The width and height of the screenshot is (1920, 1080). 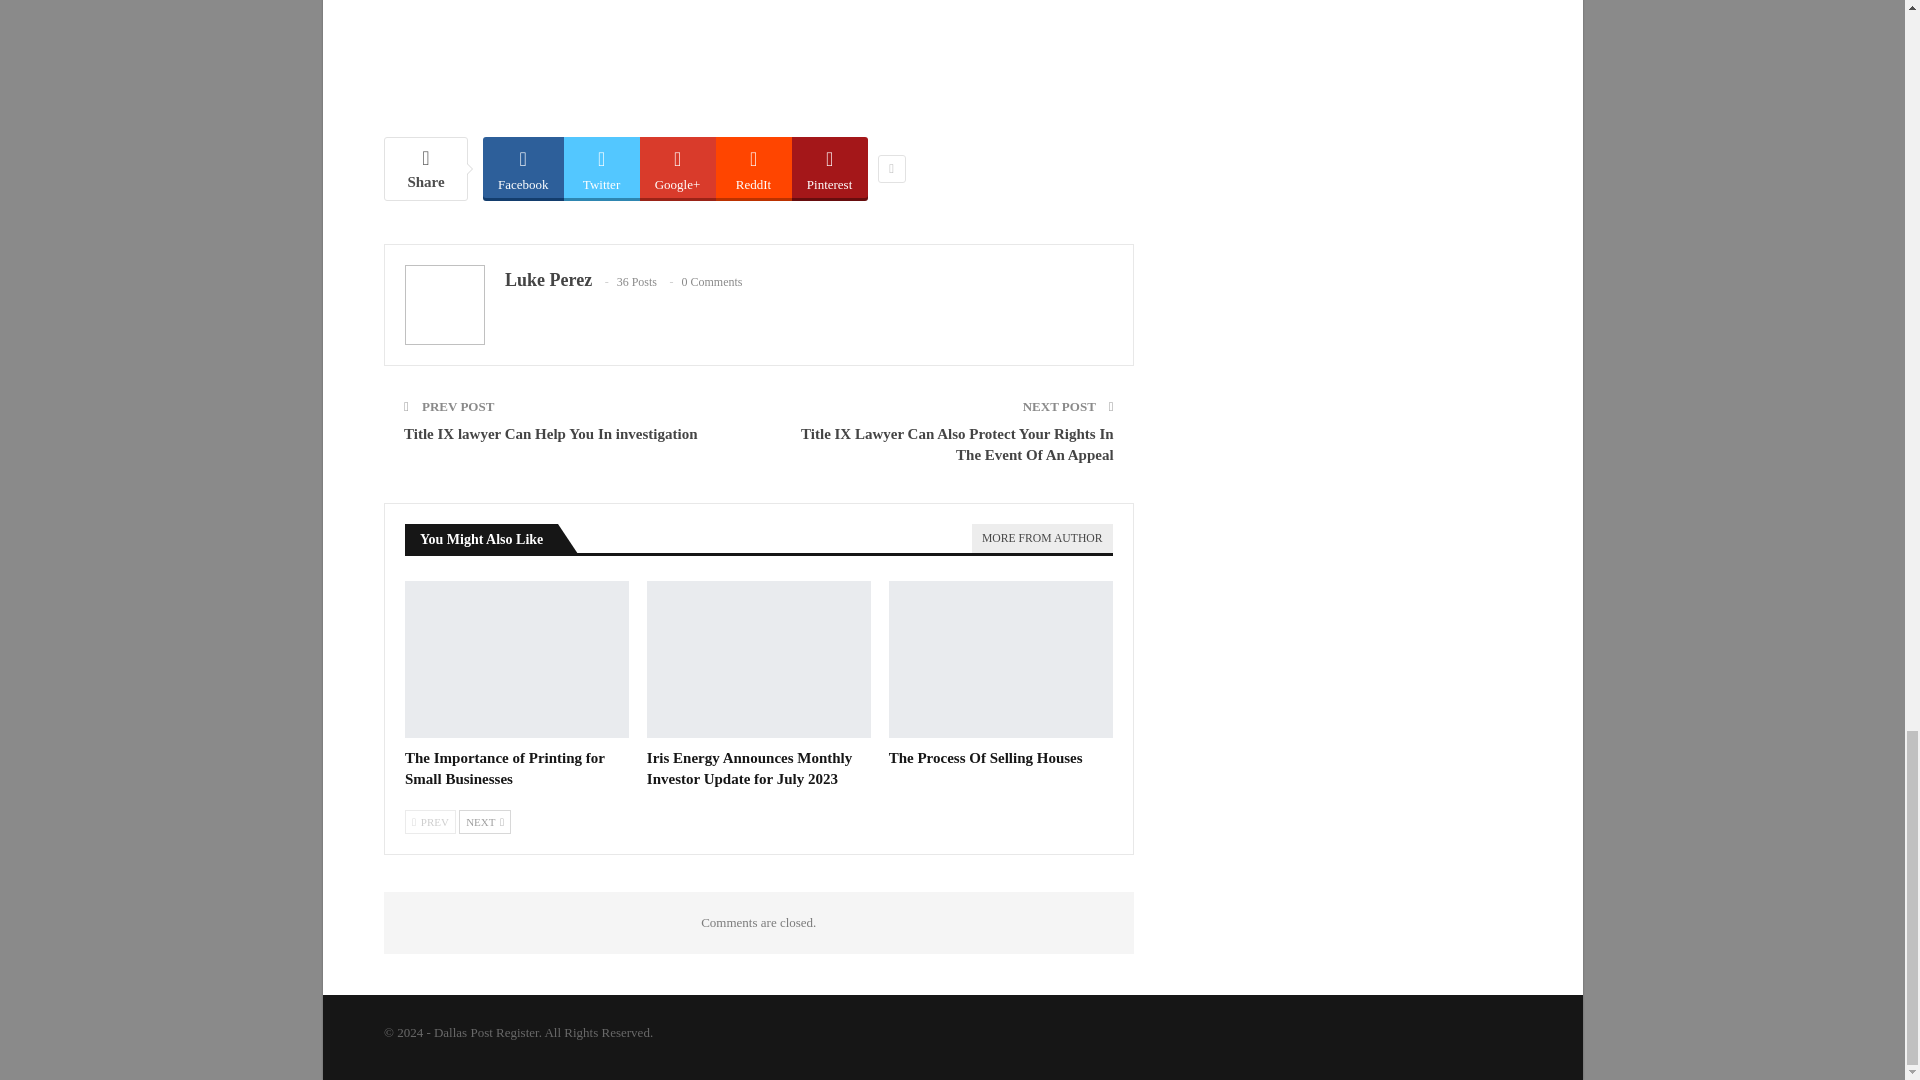 I want to click on Facebook, so click(x=524, y=167).